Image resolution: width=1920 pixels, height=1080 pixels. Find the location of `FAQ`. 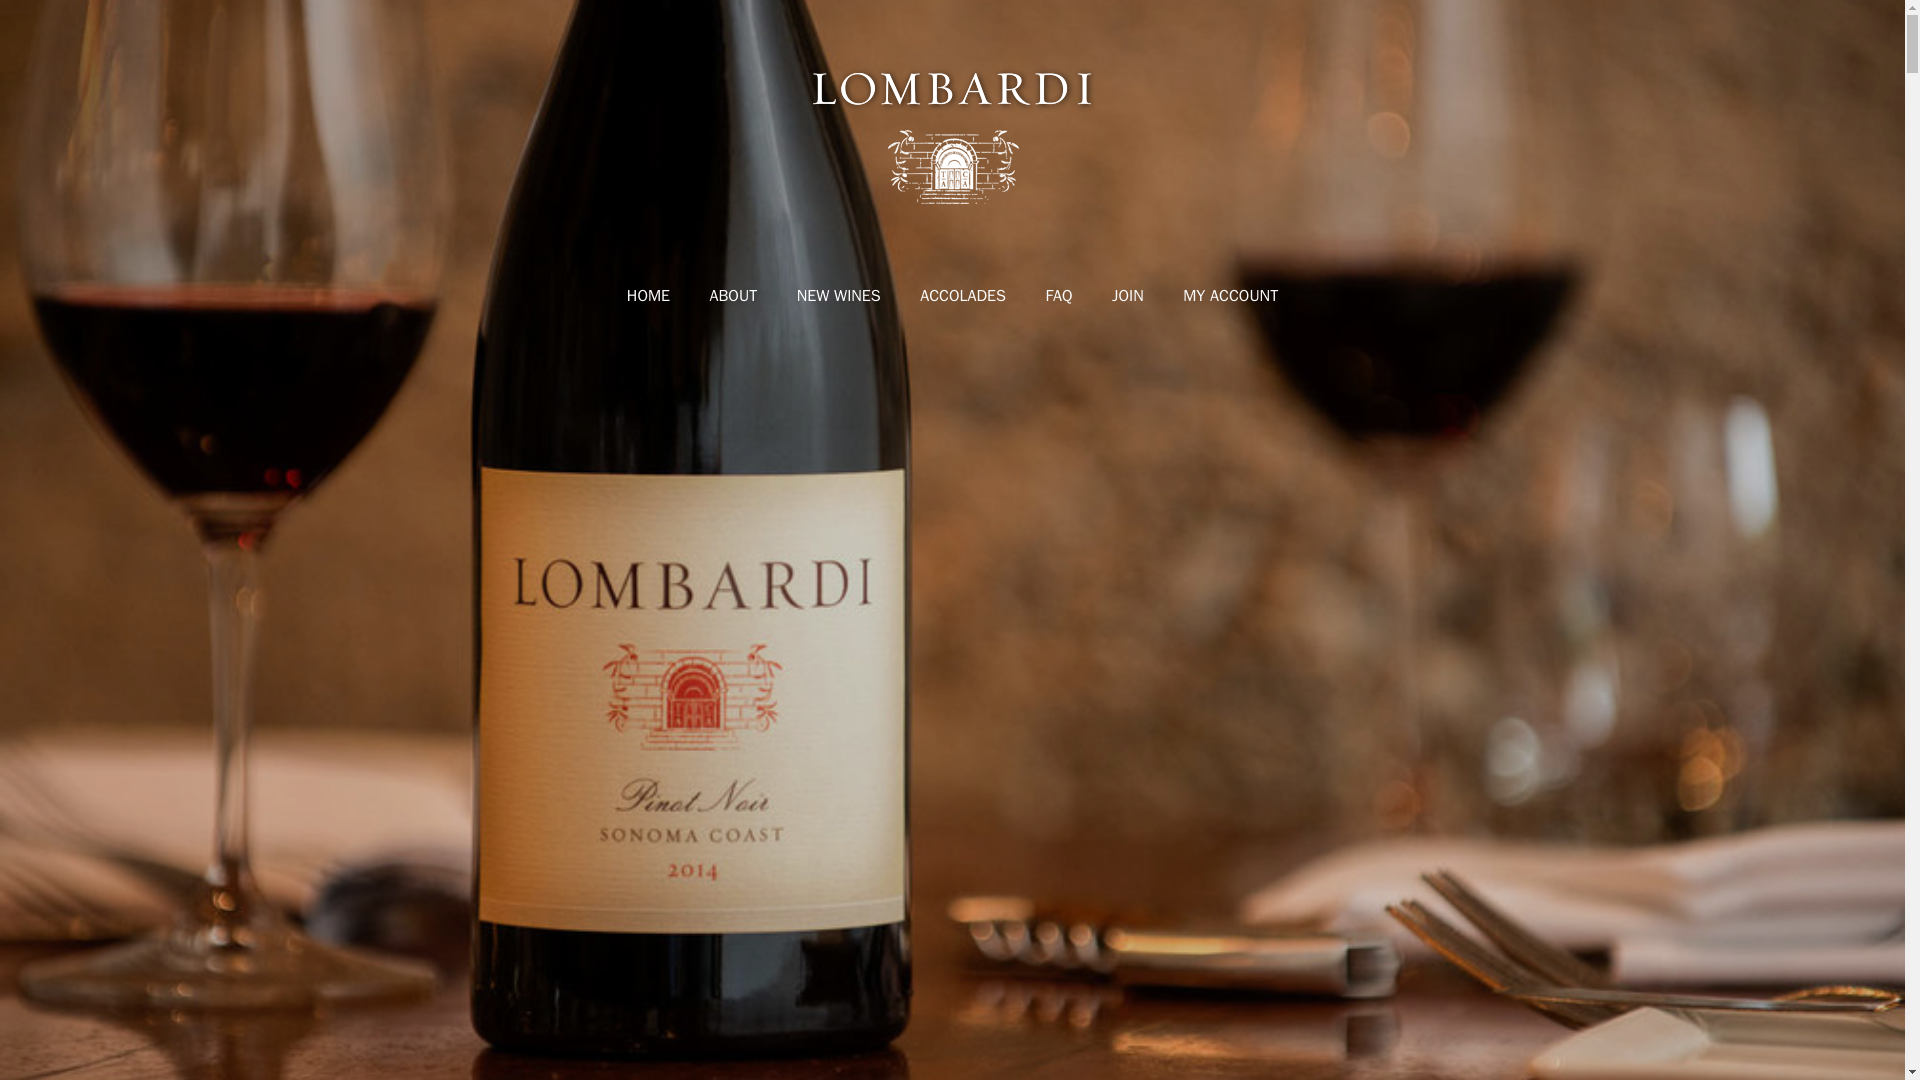

FAQ is located at coordinates (1058, 296).